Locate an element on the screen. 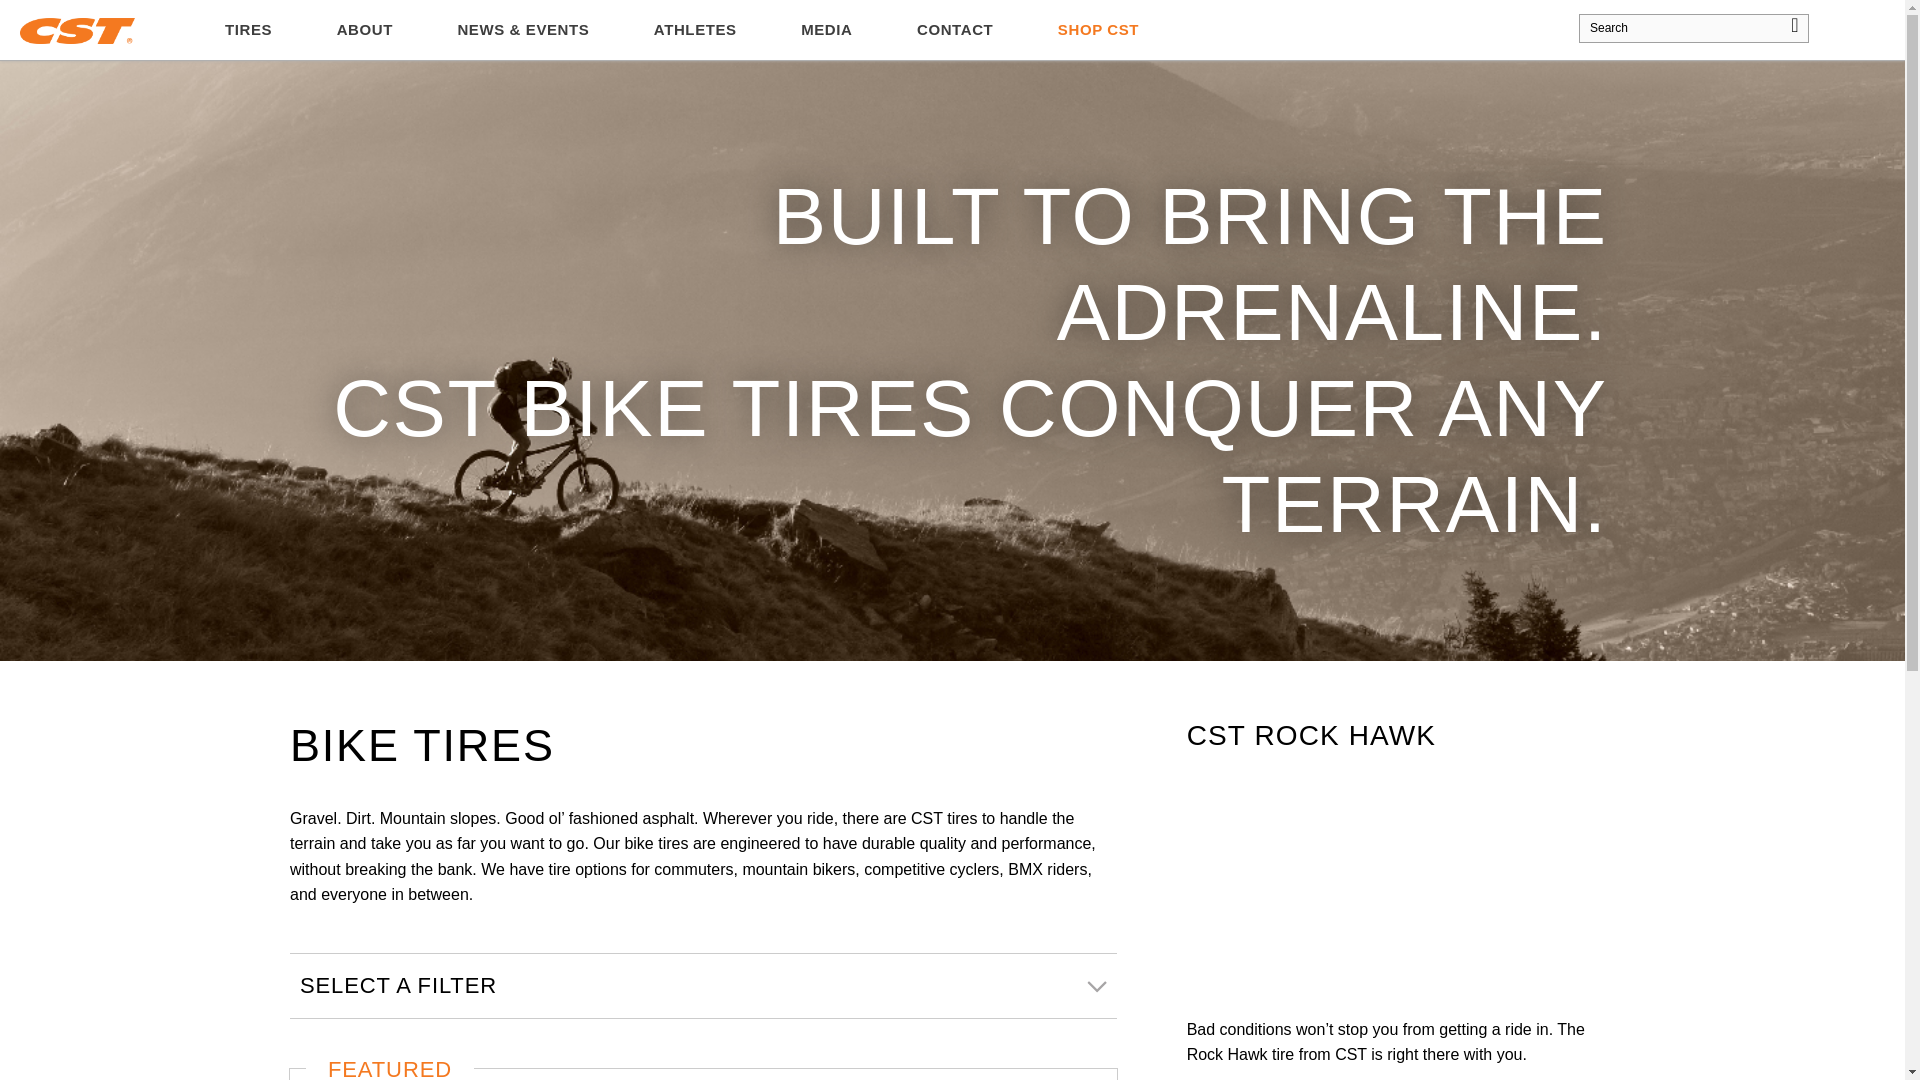  TIRES is located at coordinates (248, 30).